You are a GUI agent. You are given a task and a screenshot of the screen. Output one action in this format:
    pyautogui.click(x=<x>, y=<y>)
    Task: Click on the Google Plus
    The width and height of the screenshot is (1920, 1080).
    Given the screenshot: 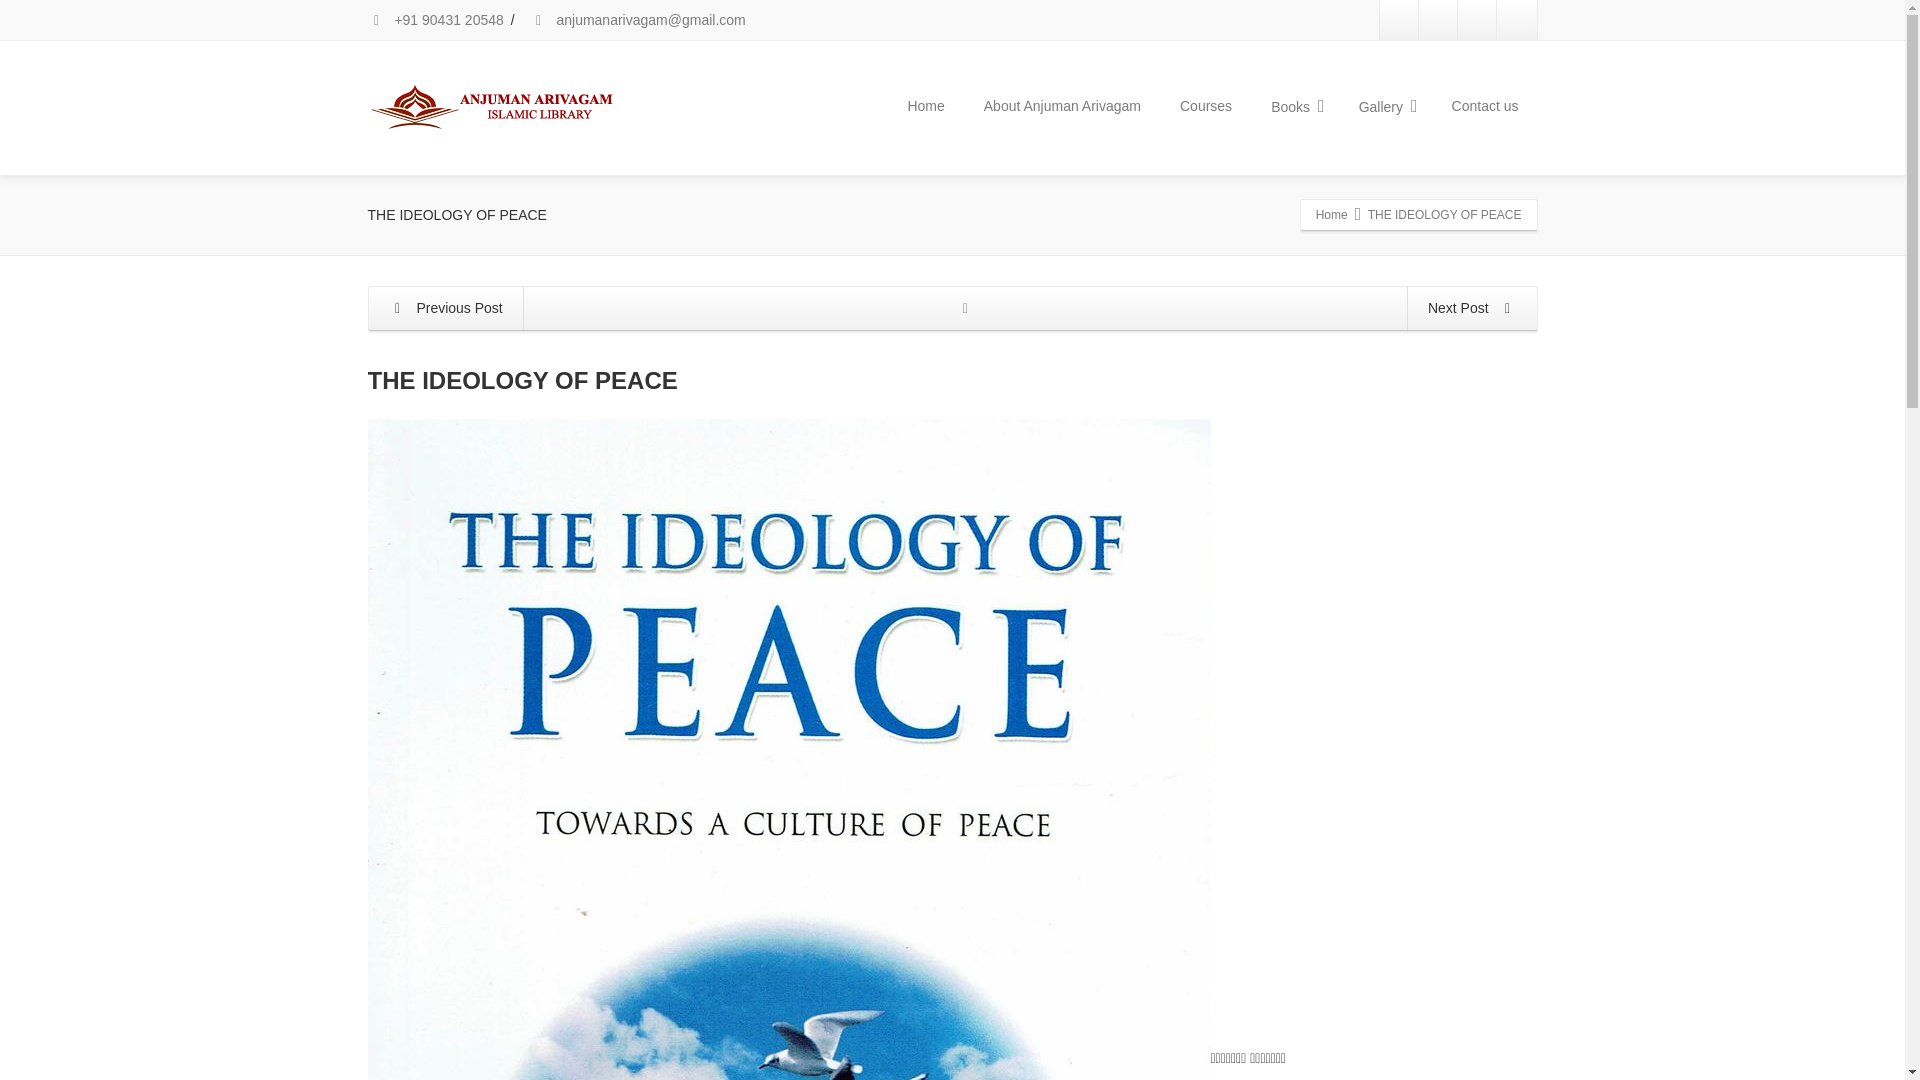 What is the action you would take?
    pyautogui.click(x=1516, y=20)
    